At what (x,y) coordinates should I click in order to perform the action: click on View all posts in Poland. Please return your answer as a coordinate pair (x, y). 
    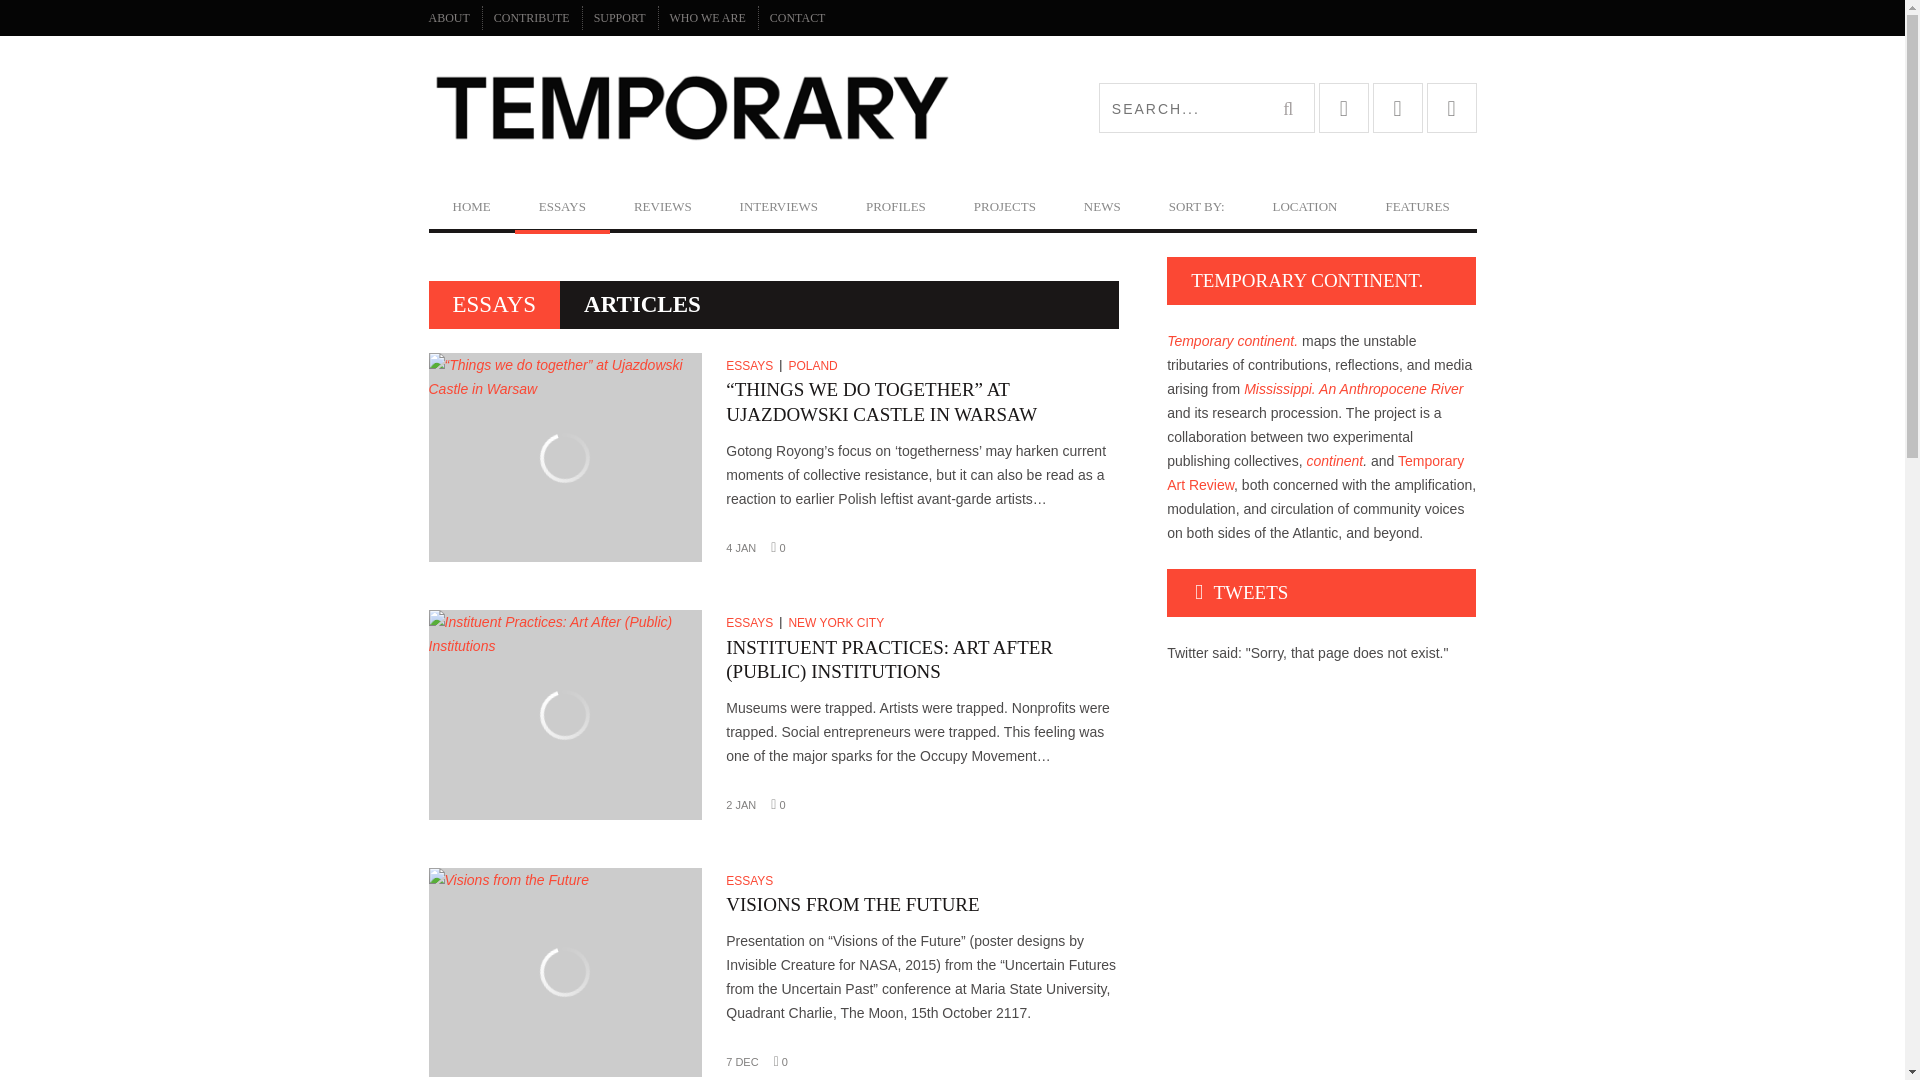
    Looking at the image, I should click on (814, 365).